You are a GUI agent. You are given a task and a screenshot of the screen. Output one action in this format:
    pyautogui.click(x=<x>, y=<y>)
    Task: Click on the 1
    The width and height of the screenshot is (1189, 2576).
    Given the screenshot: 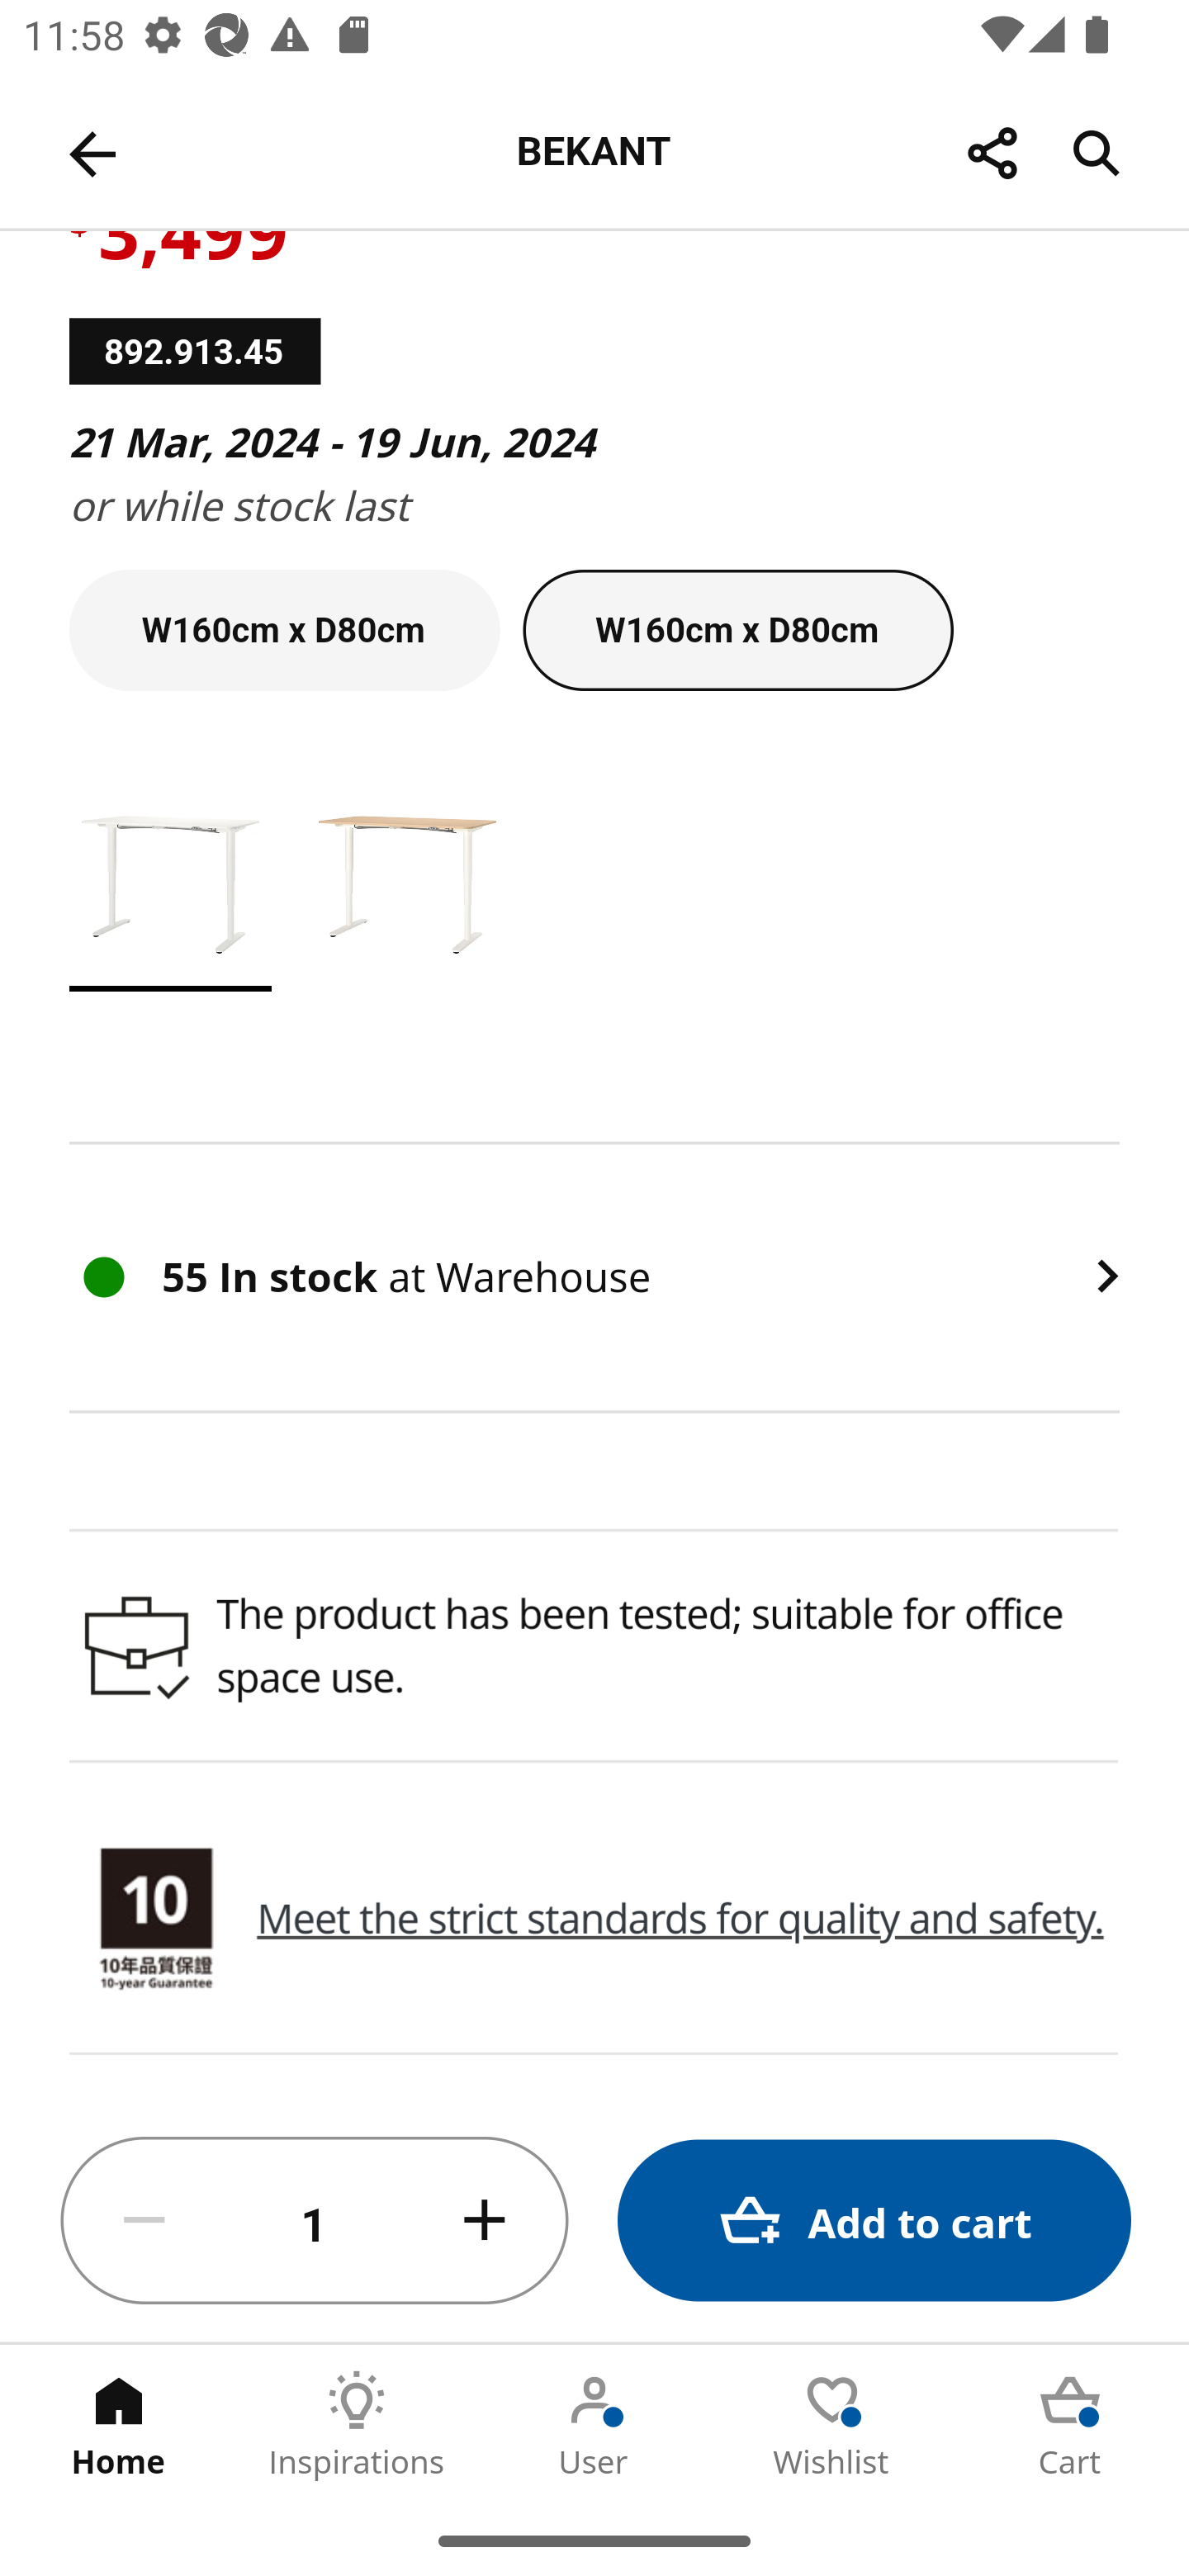 What is the action you would take?
    pyautogui.click(x=315, y=2221)
    